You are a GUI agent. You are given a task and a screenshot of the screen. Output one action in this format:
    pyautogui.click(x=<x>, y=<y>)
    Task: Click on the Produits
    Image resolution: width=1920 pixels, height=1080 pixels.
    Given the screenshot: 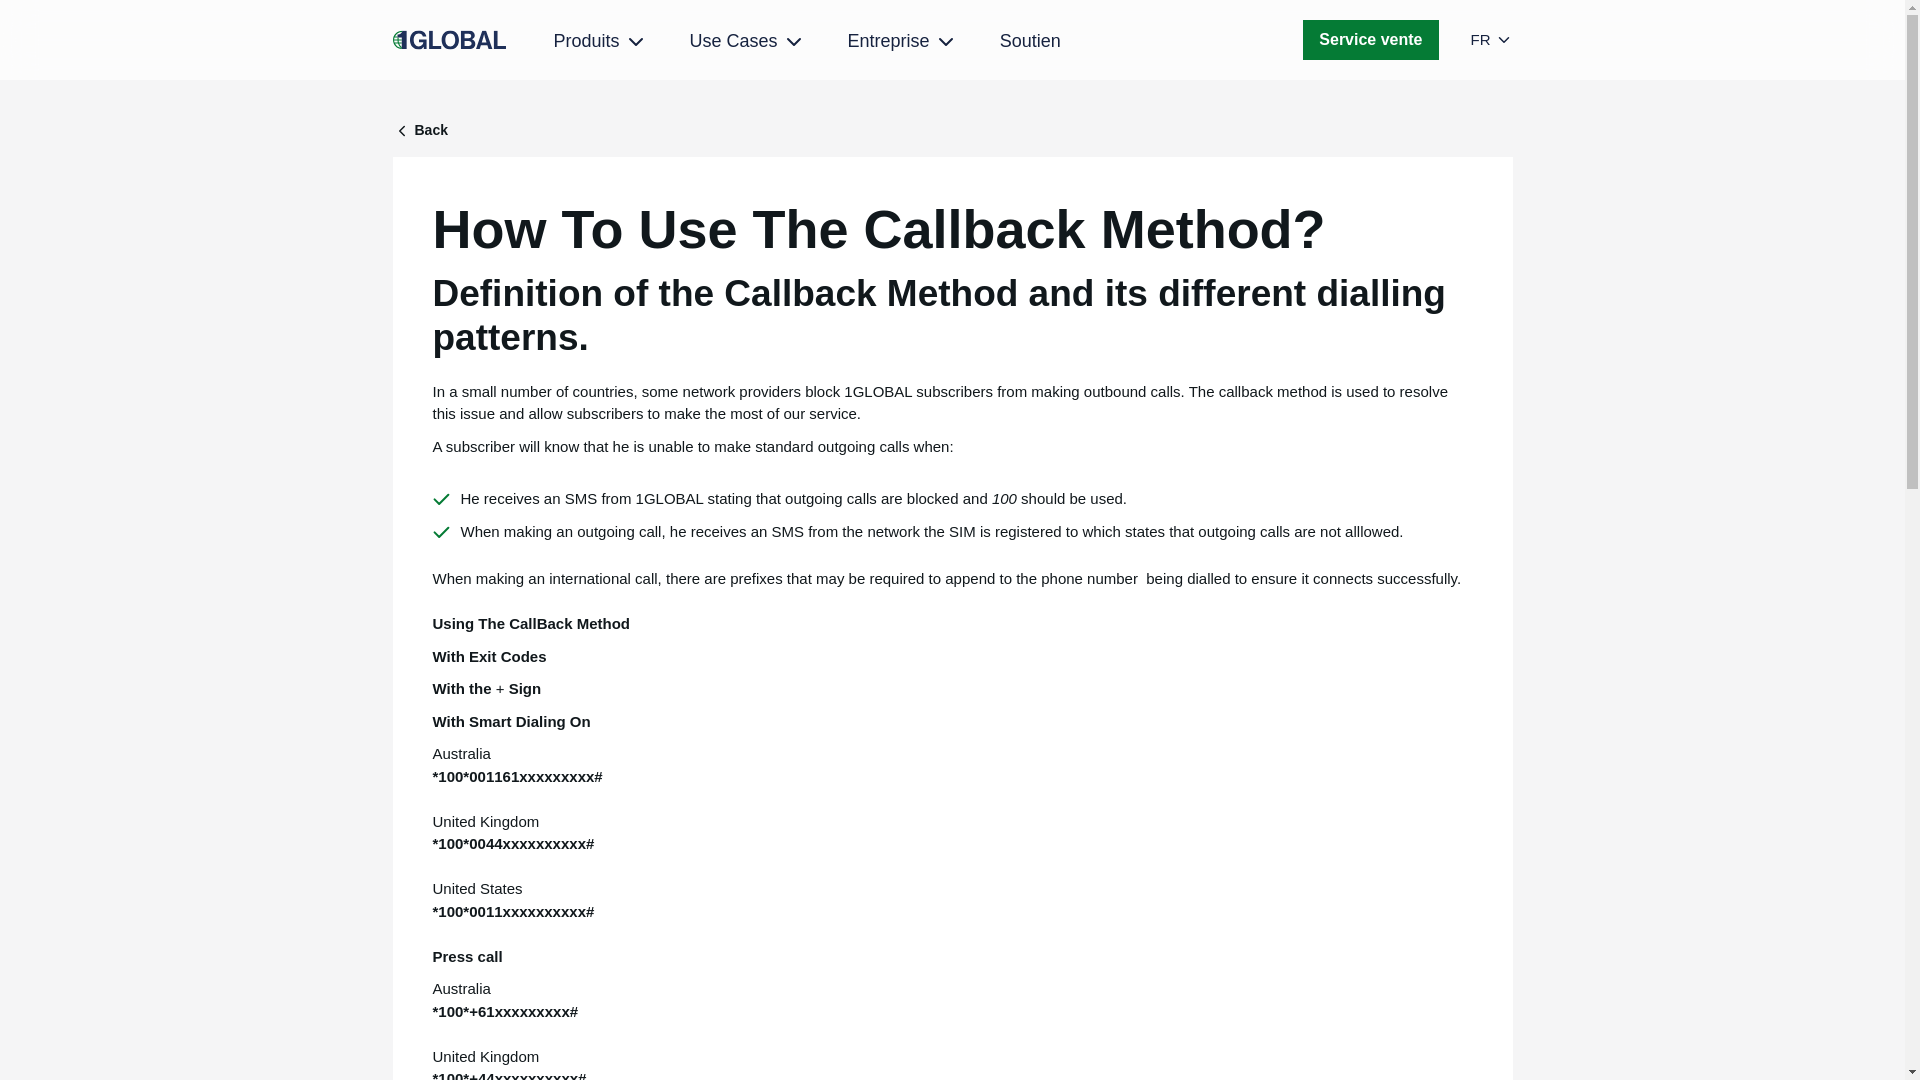 What is the action you would take?
    pyautogui.click(x=601, y=42)
    